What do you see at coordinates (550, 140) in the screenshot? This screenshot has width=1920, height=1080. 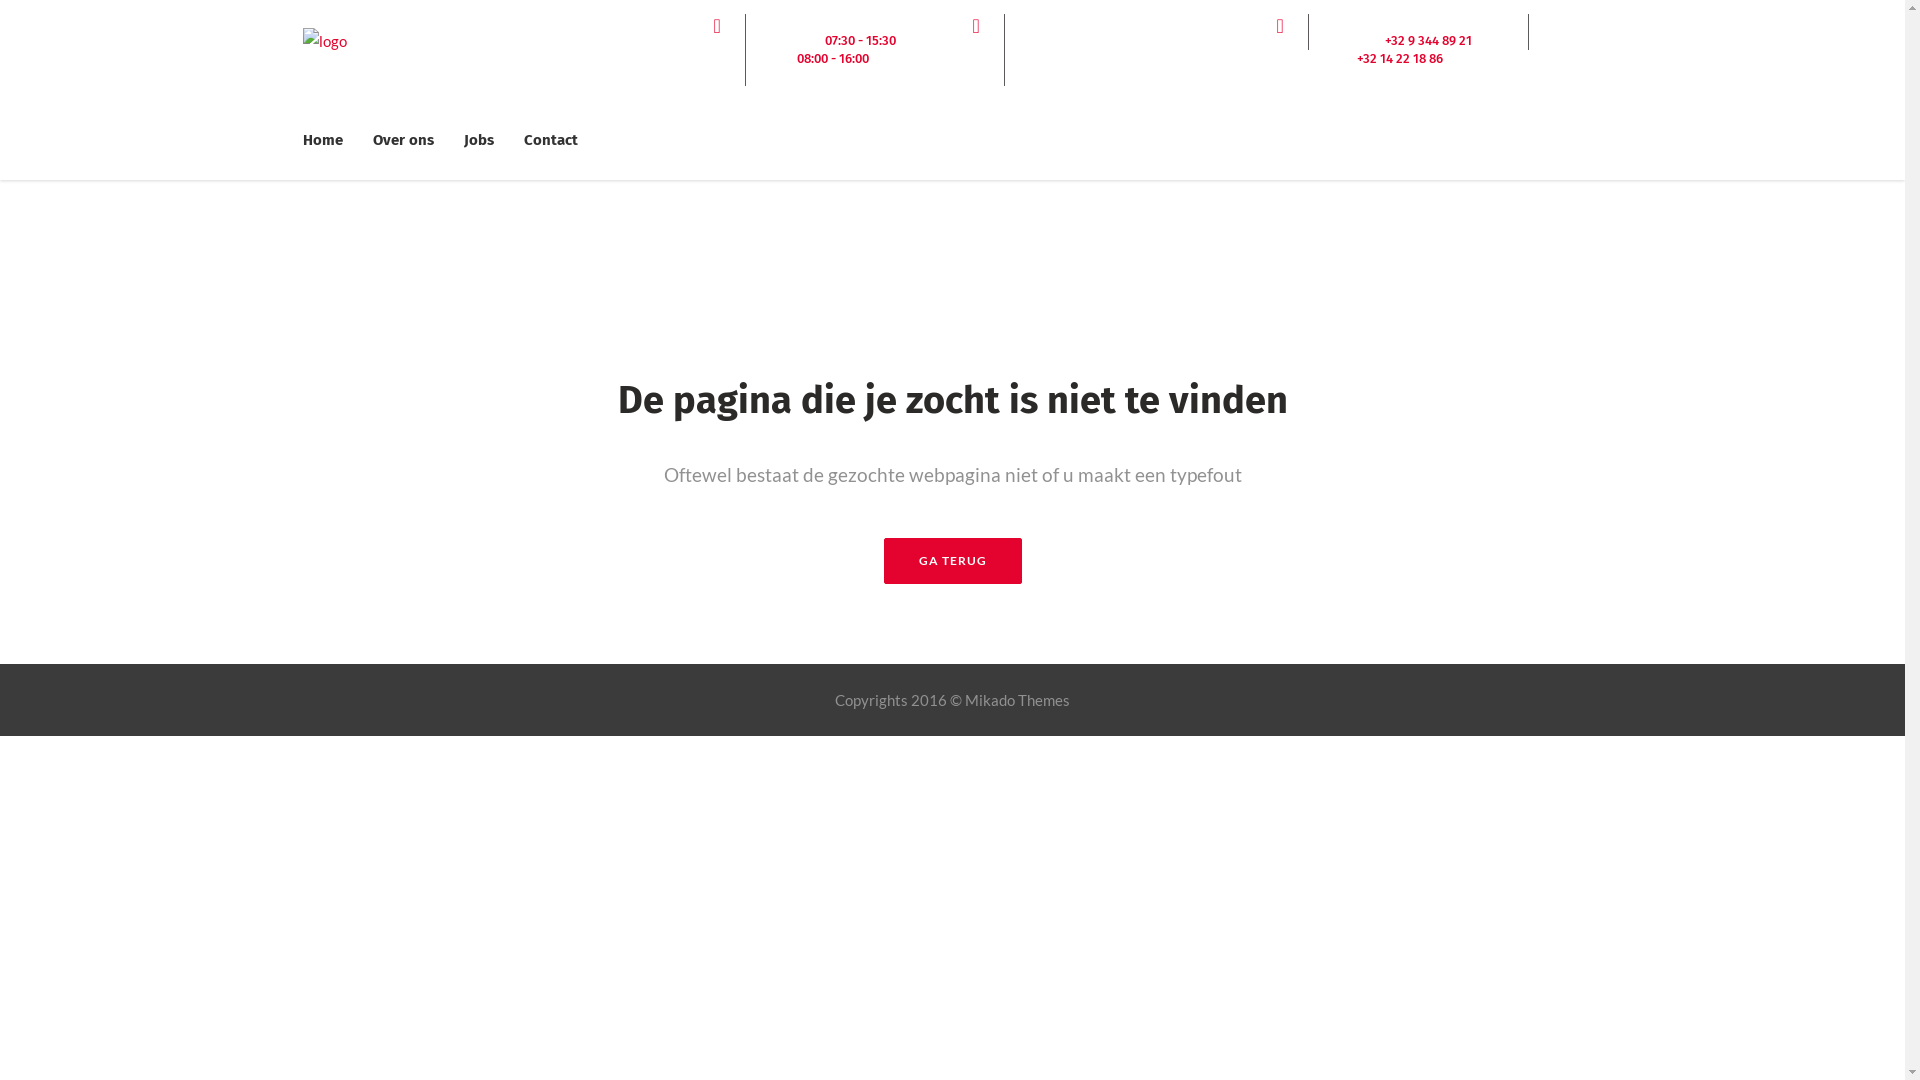 I see `Contact` at bounding box center [550, 140].